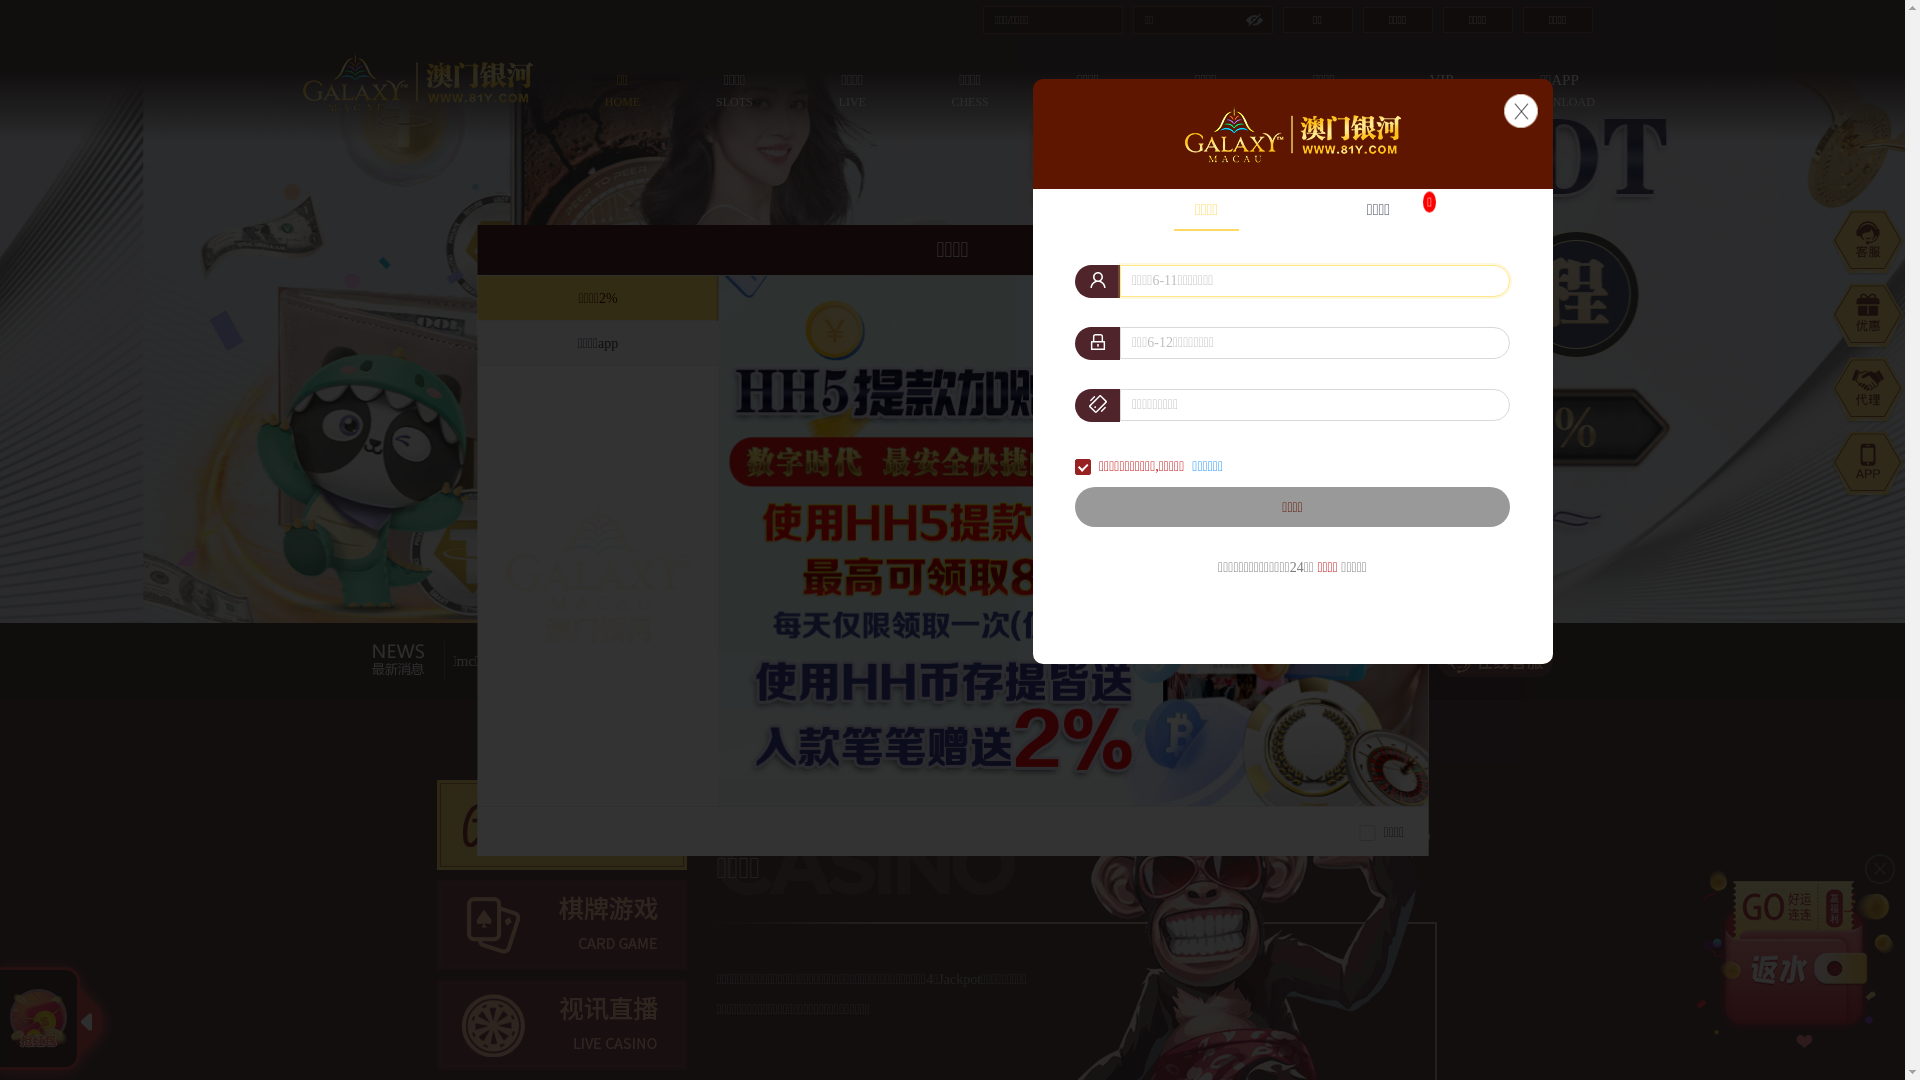 The height and width of the screenshot is (1080, 1920). What do you see at coordinates (936, 580) in the screenshot?
I see `3` at bounding box center [936, 580].